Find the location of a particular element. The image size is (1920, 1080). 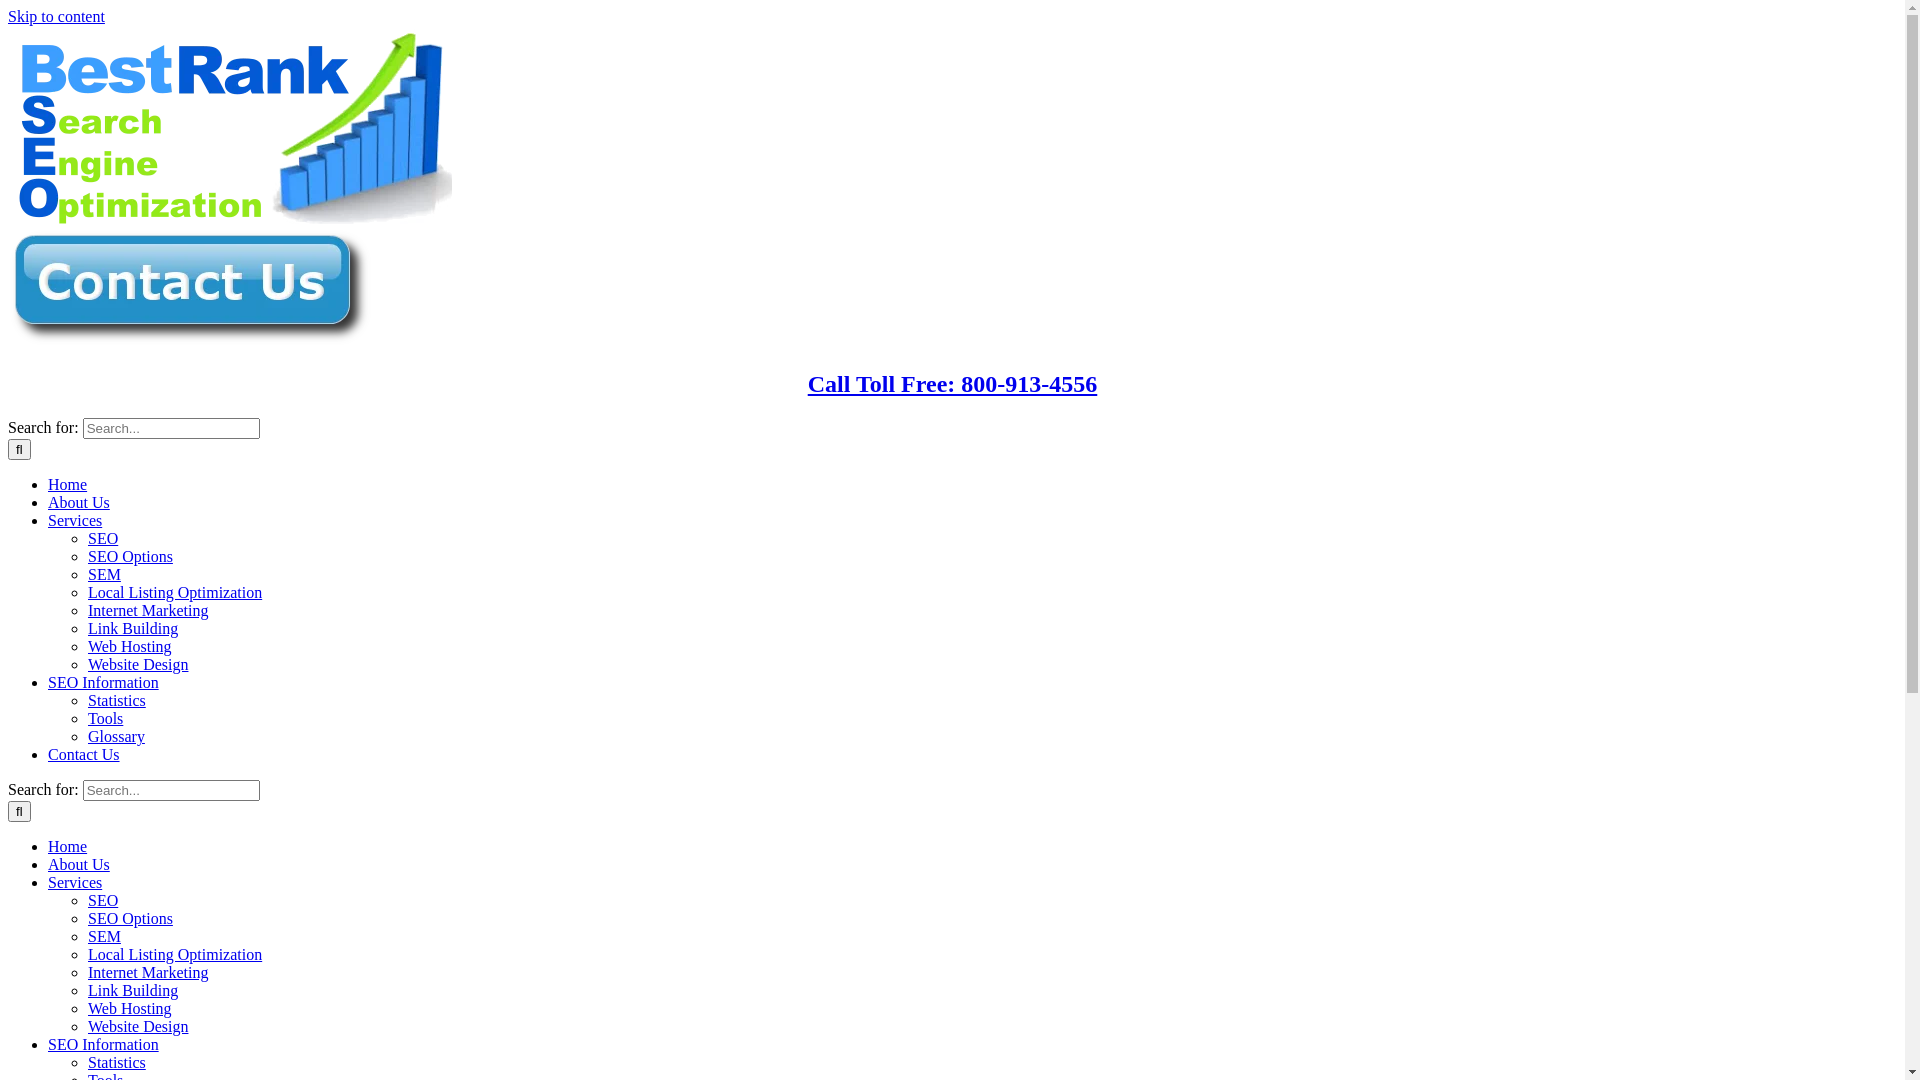

Statistics is located at coordinates (117, 1062).